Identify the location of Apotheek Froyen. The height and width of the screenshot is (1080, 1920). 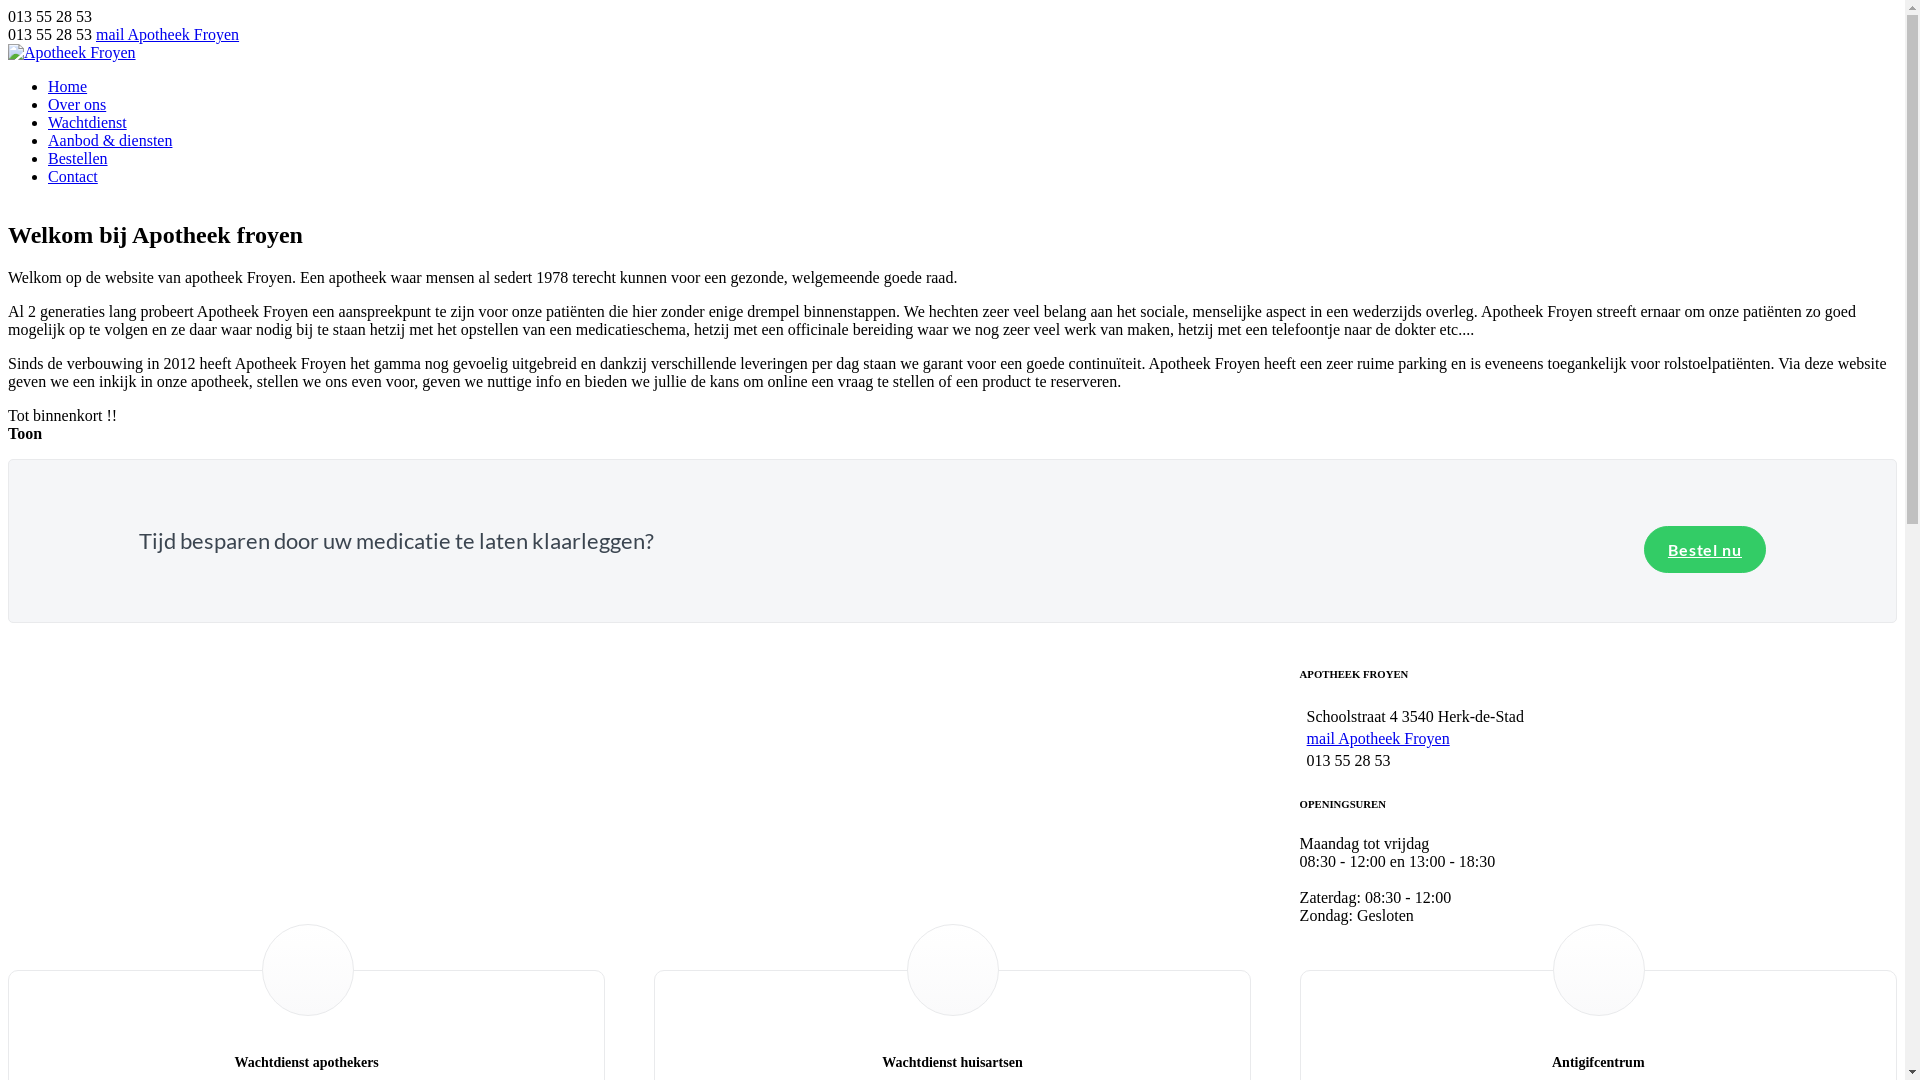
(72, 52).